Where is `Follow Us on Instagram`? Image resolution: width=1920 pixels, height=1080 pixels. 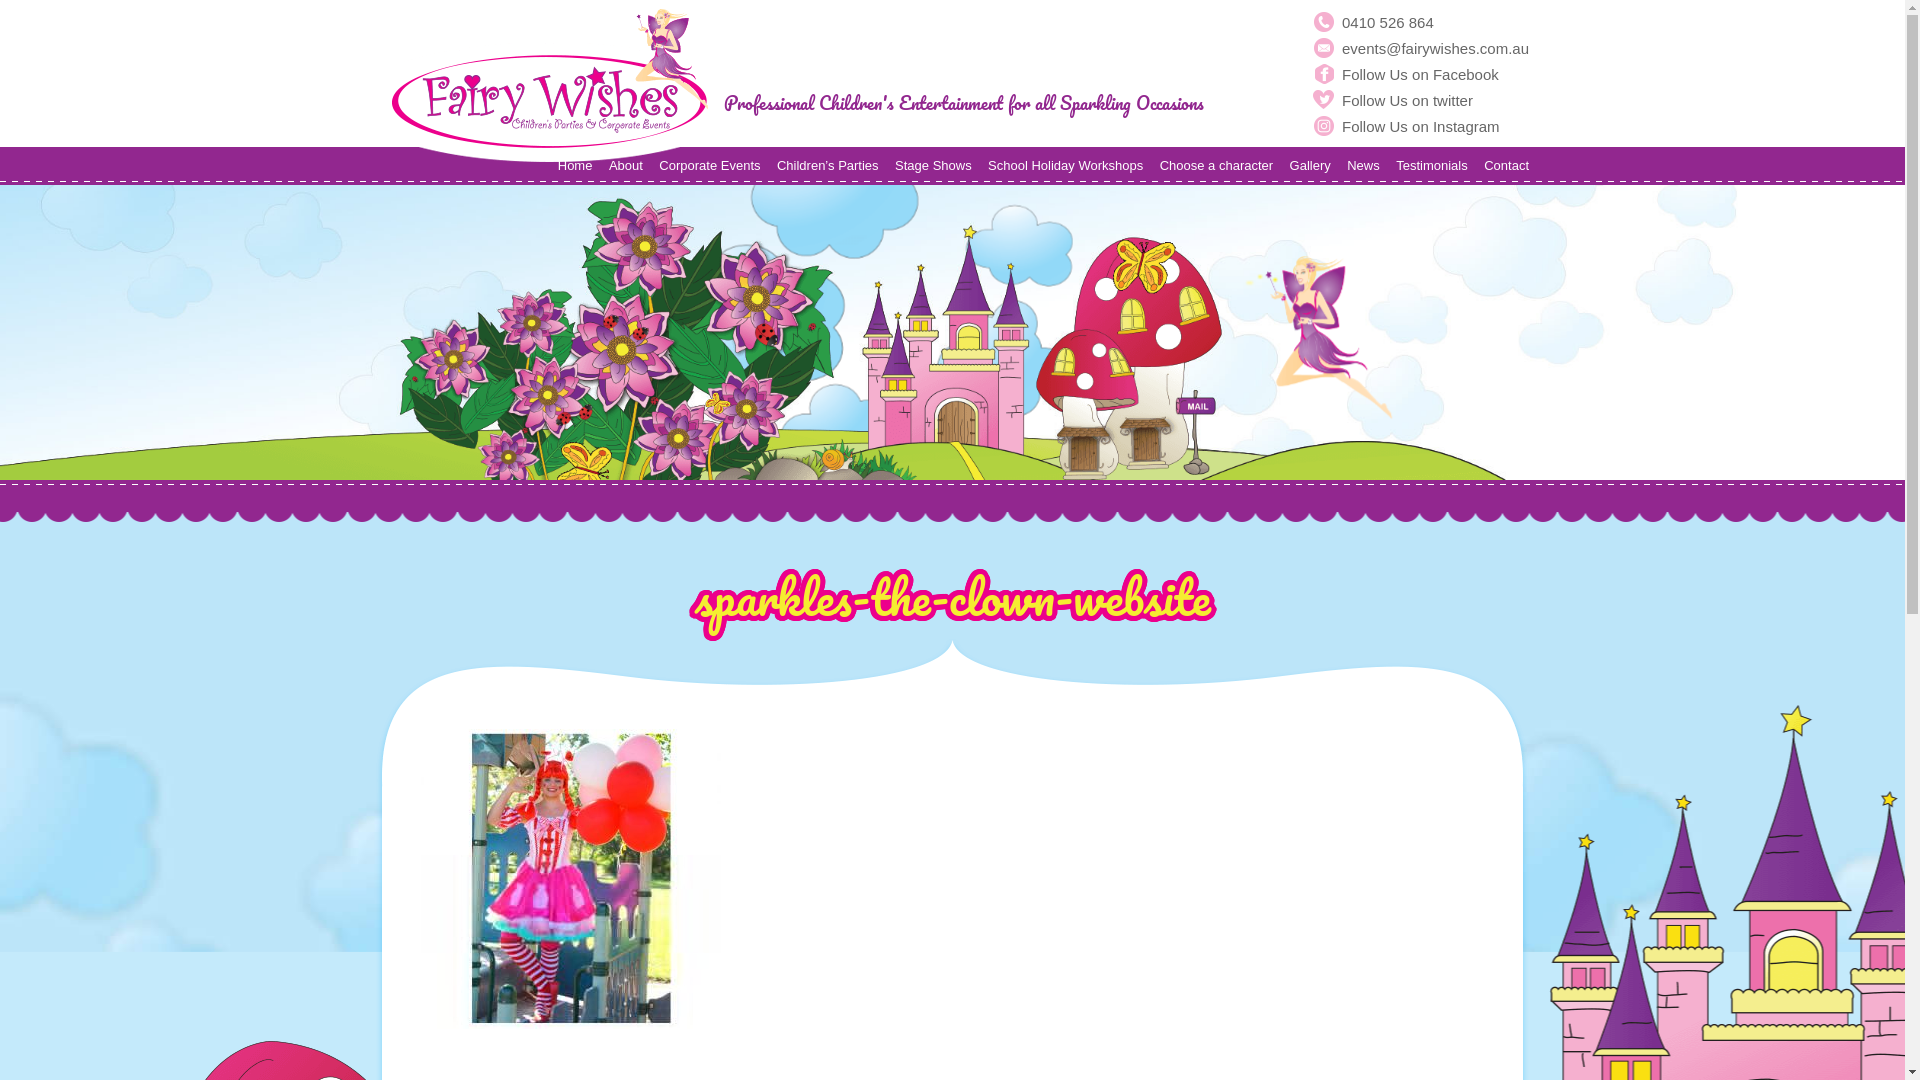 Follow Us on Instagram is located at coordinates (1421, 126).